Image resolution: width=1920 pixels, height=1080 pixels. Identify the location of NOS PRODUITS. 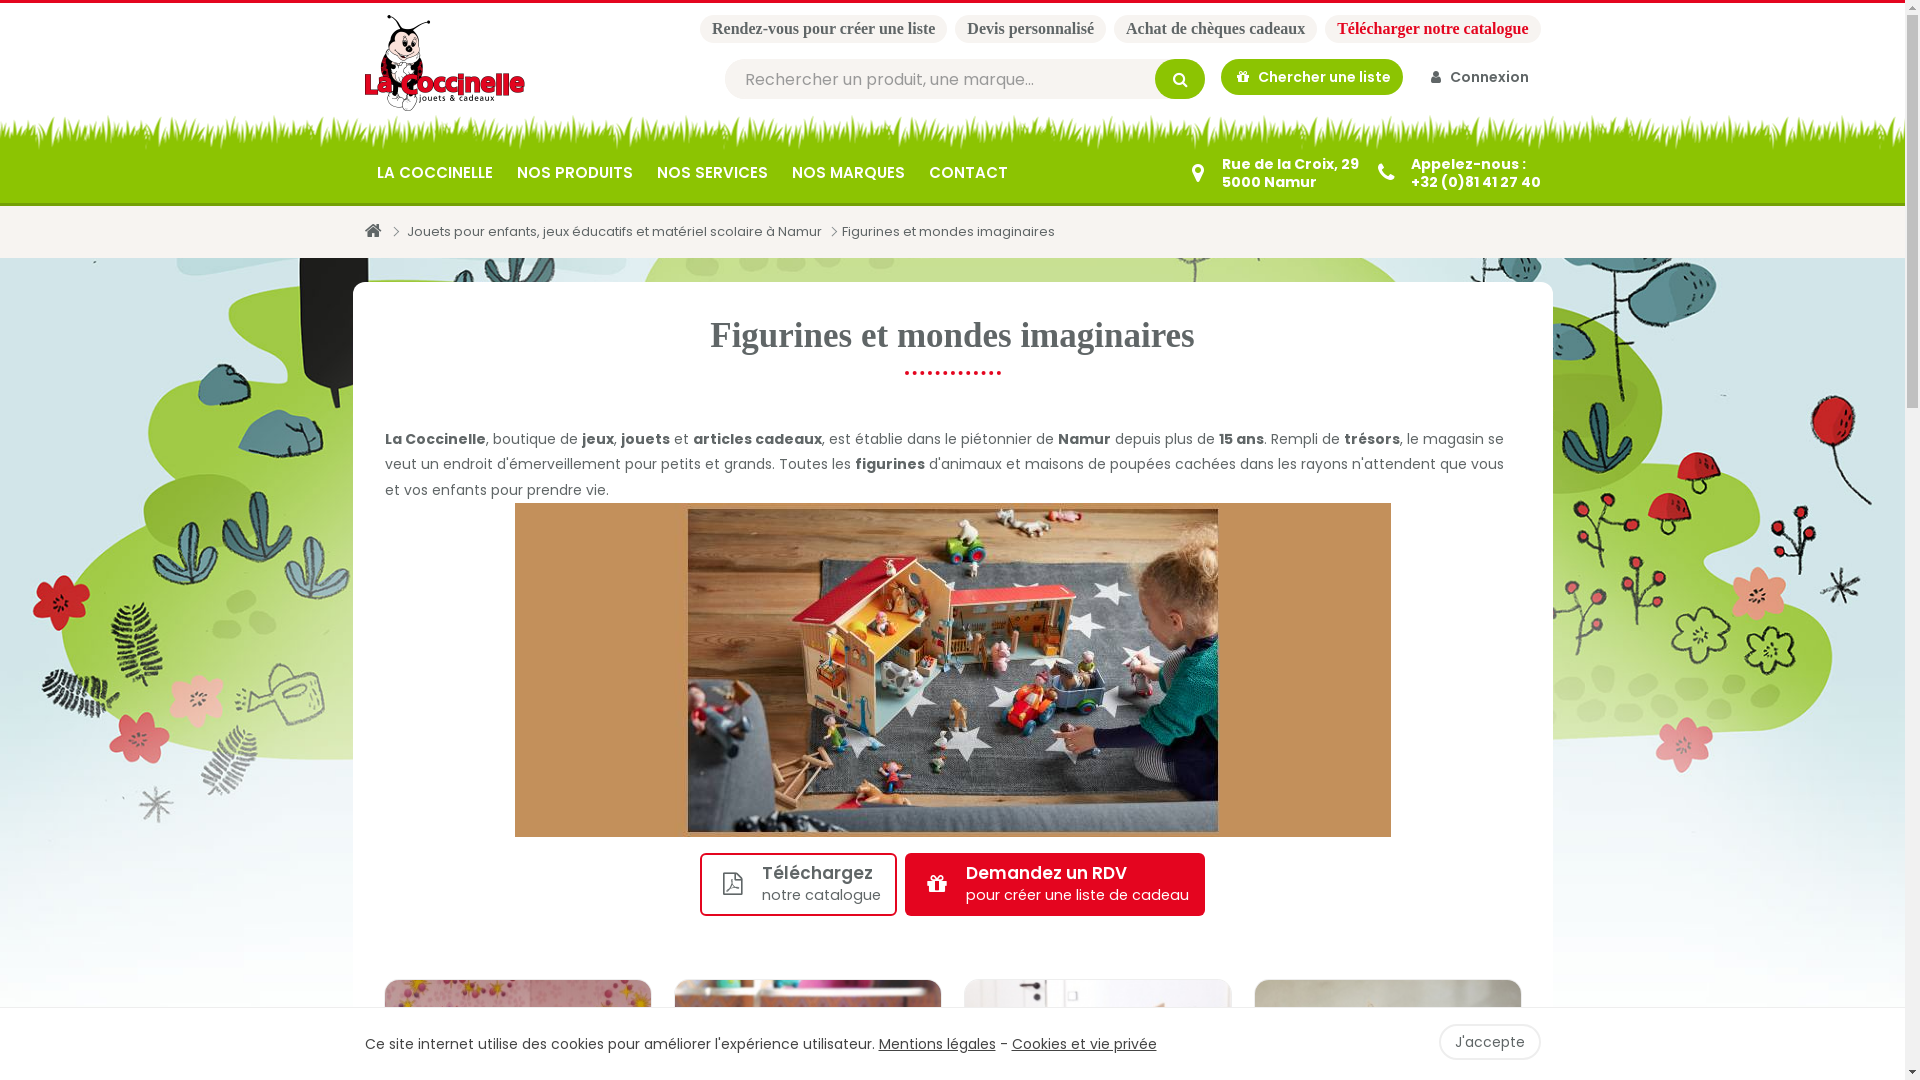
(574, 173).